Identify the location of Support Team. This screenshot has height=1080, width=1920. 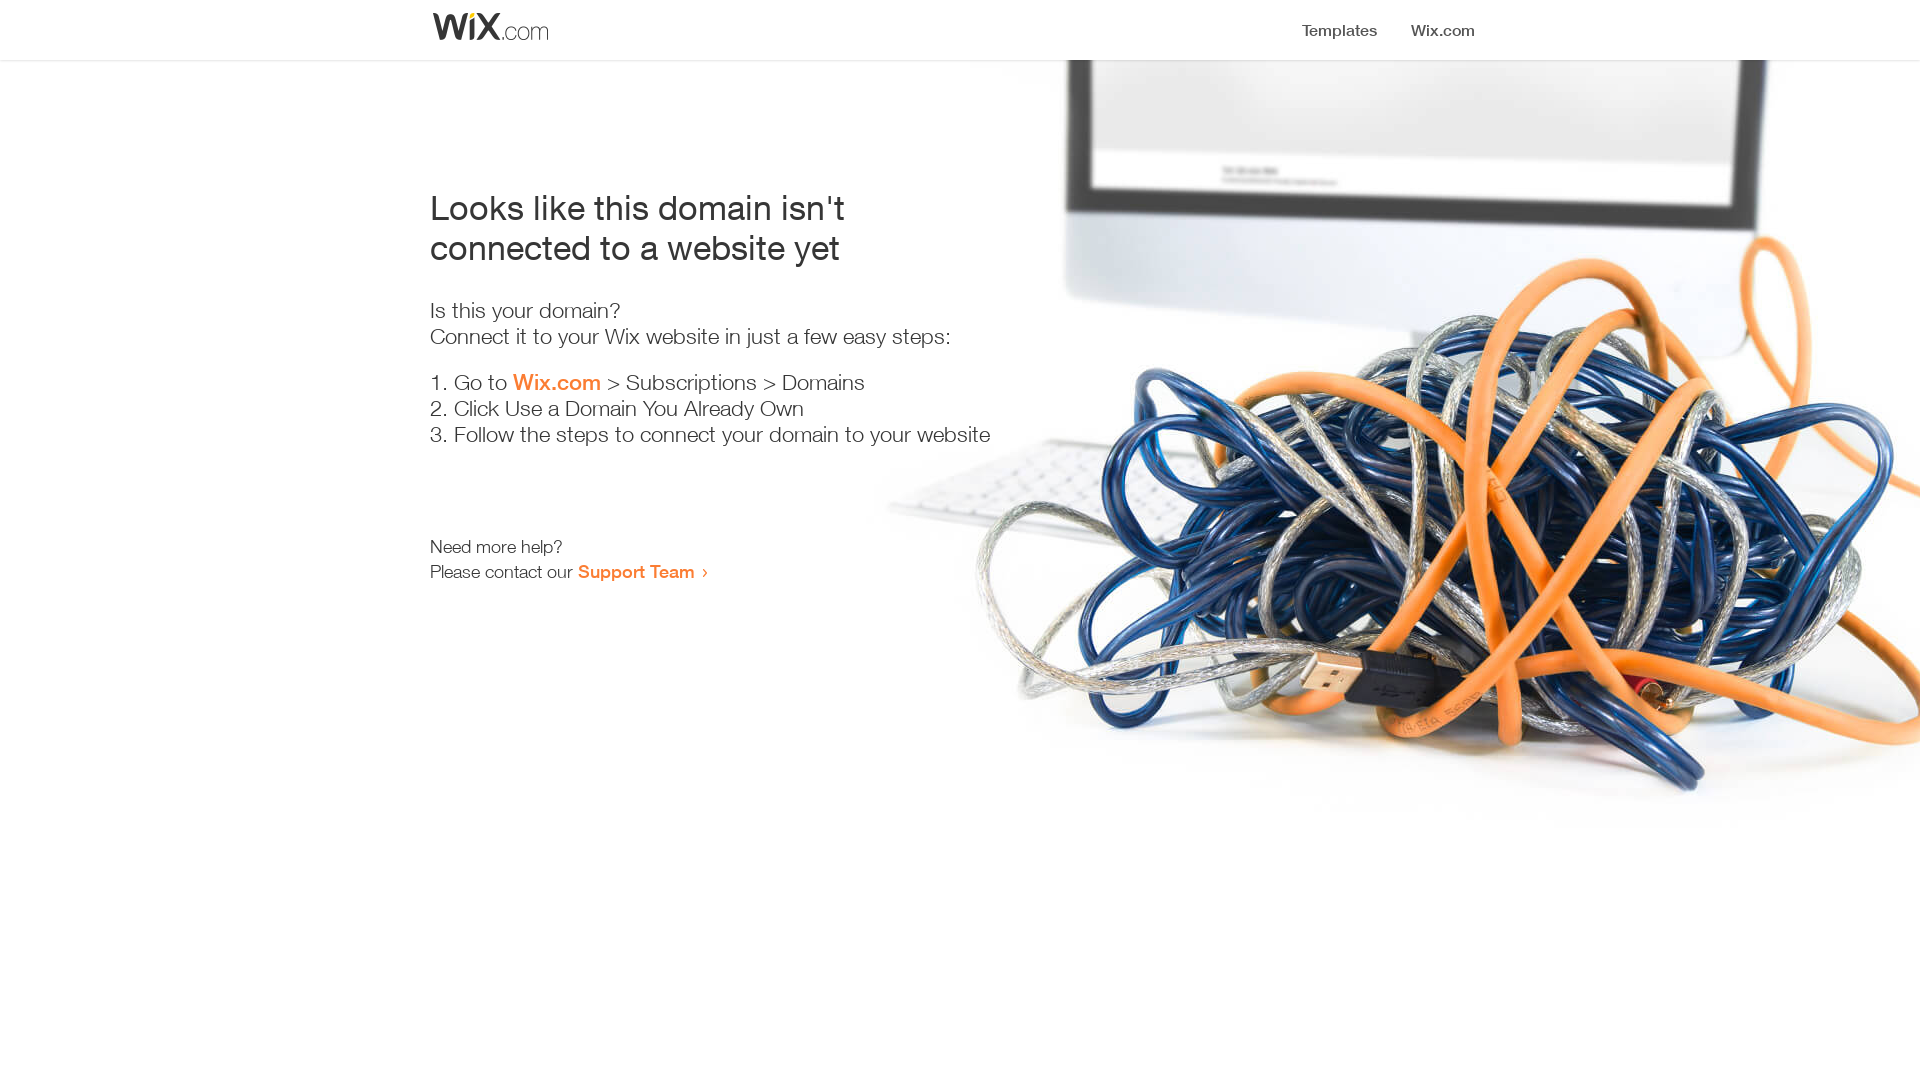
(636, 571).